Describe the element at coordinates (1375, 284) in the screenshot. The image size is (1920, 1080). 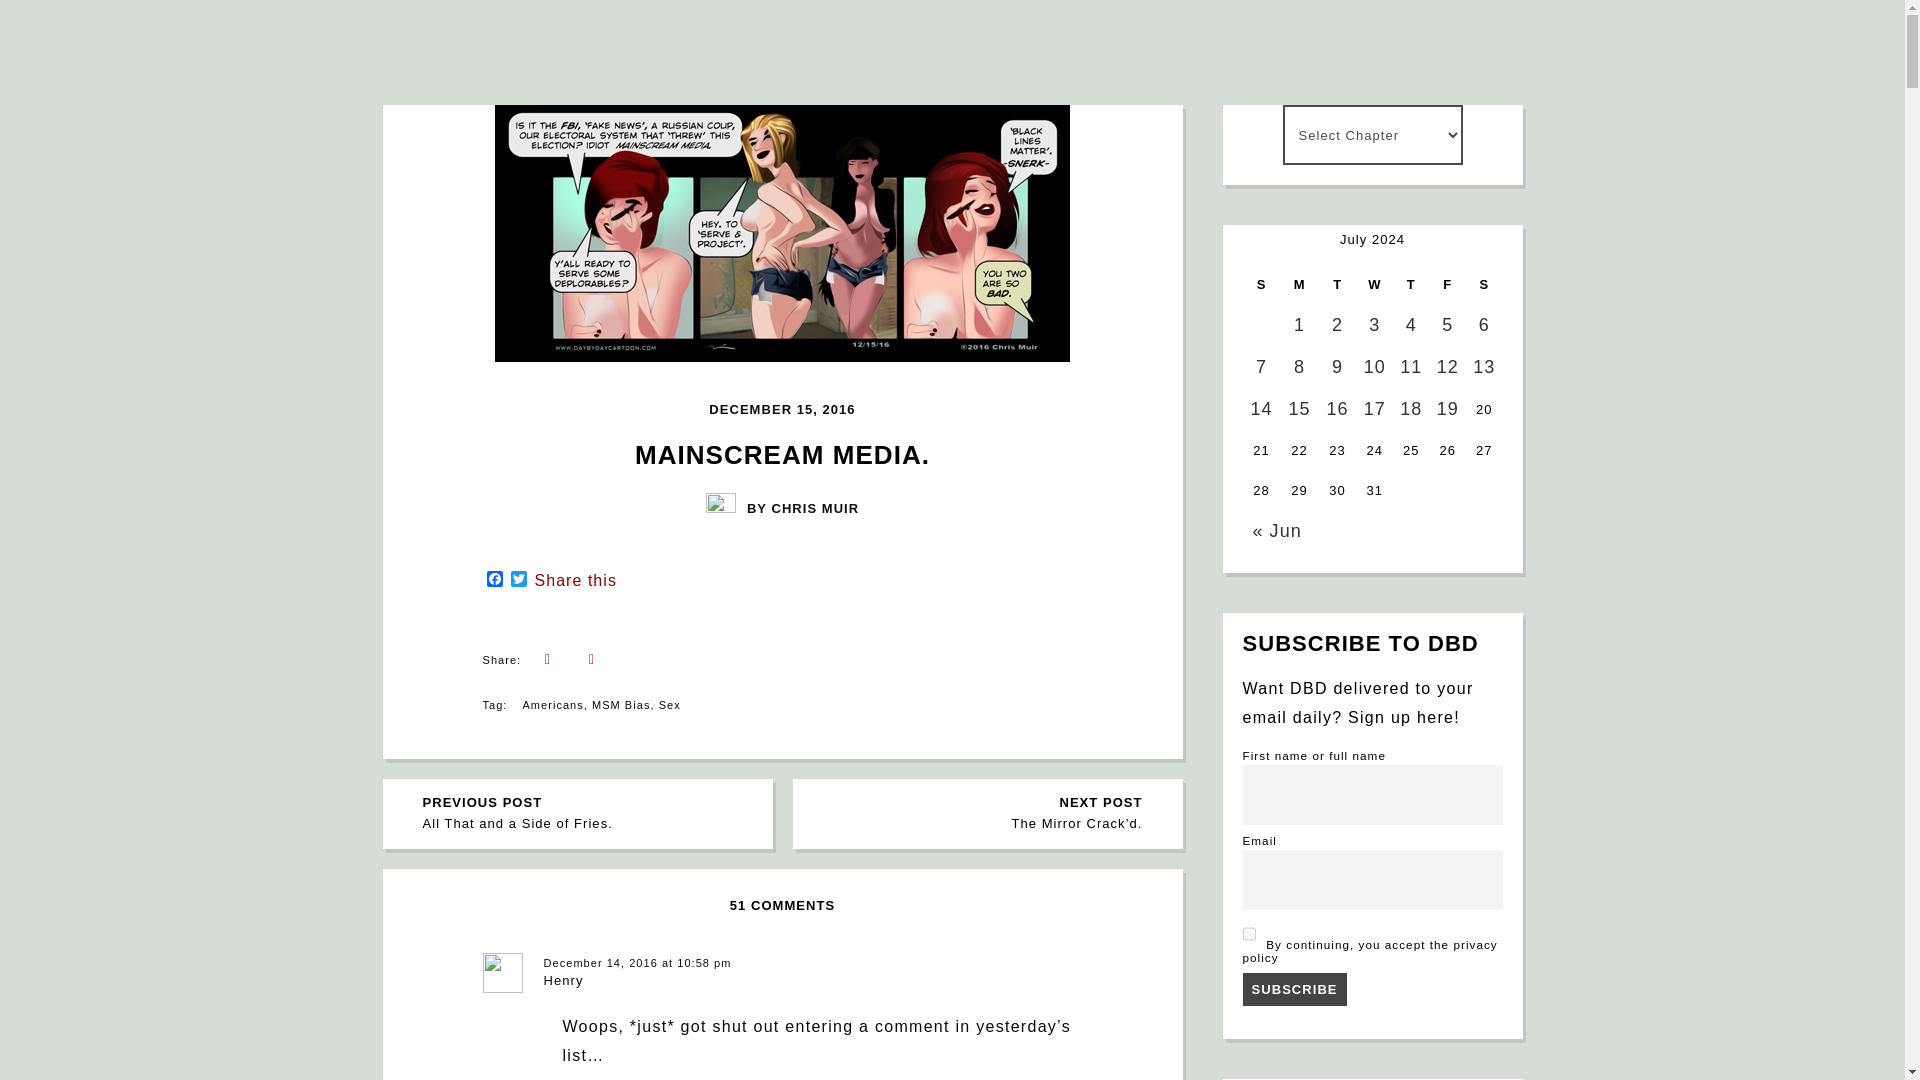
I see `Twitter` at that location.